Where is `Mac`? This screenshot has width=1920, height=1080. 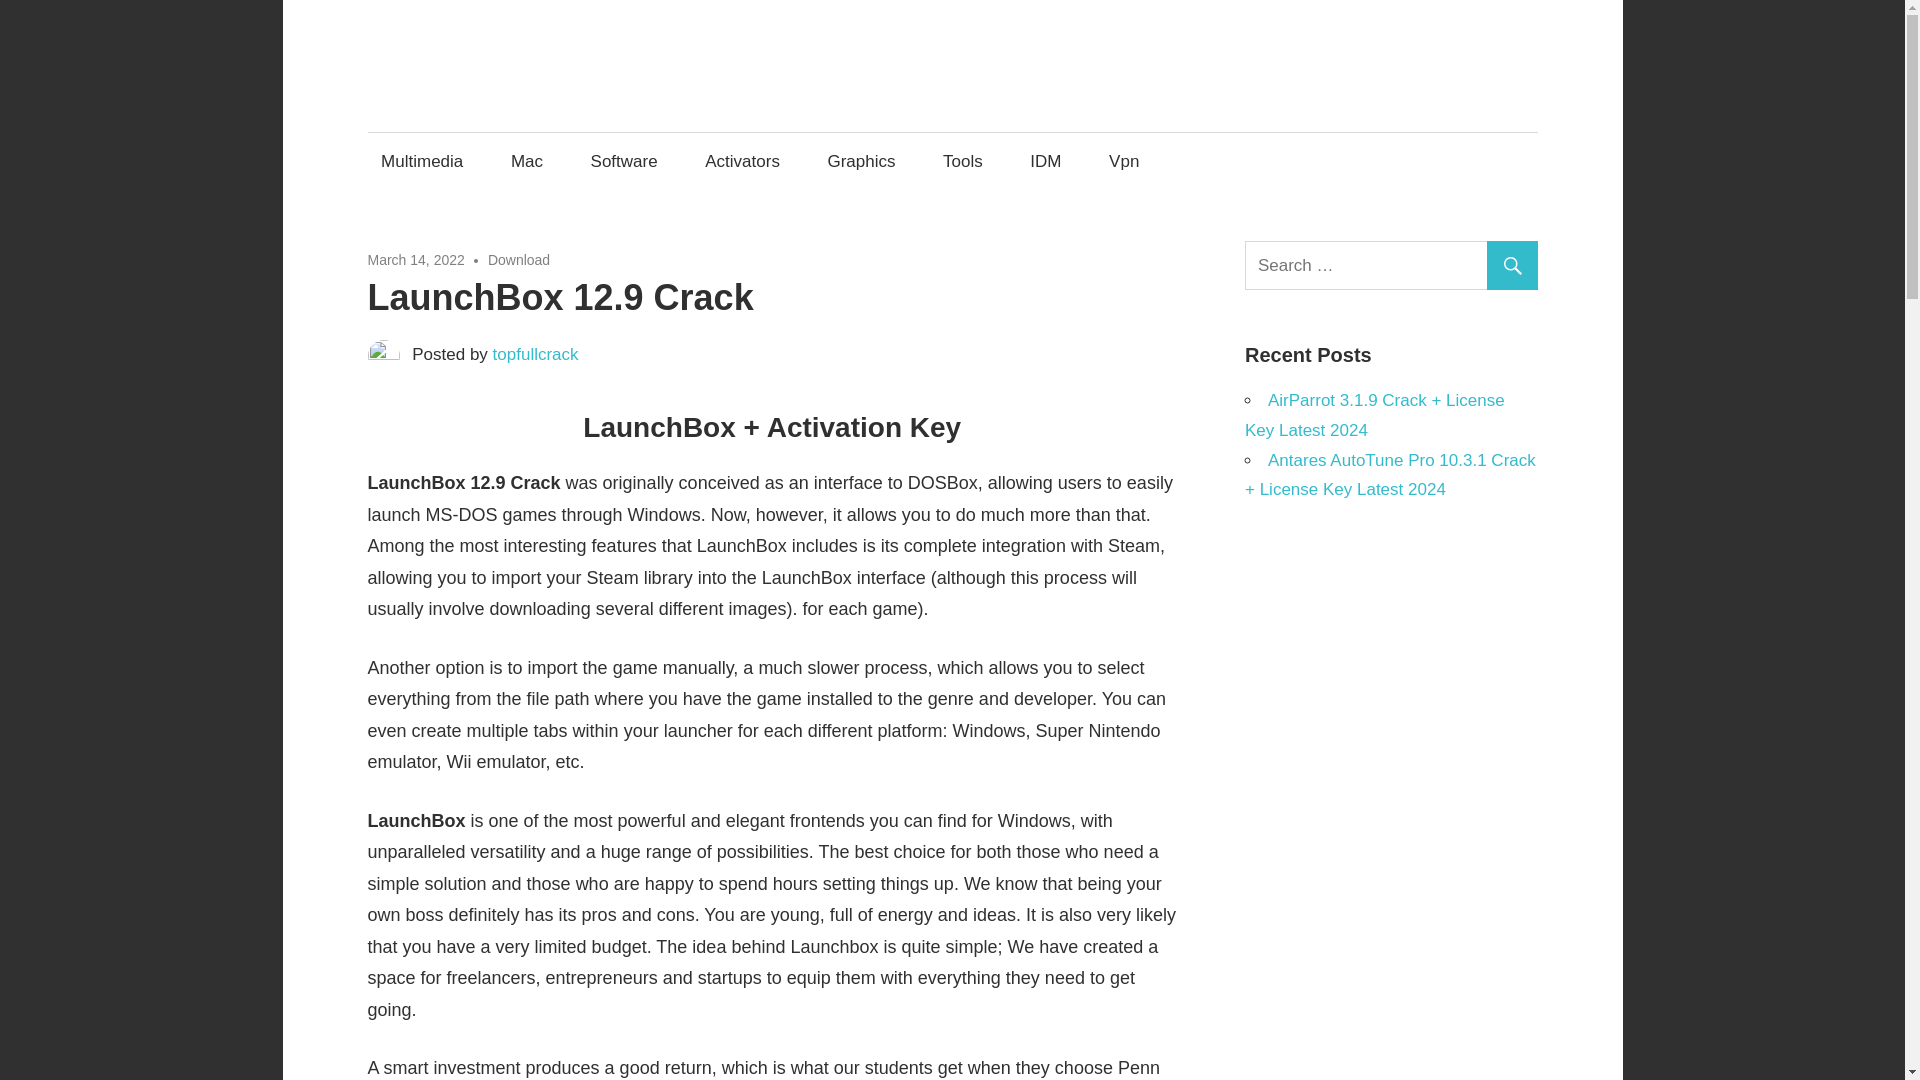 Mac is located at coordinates (526, 161).